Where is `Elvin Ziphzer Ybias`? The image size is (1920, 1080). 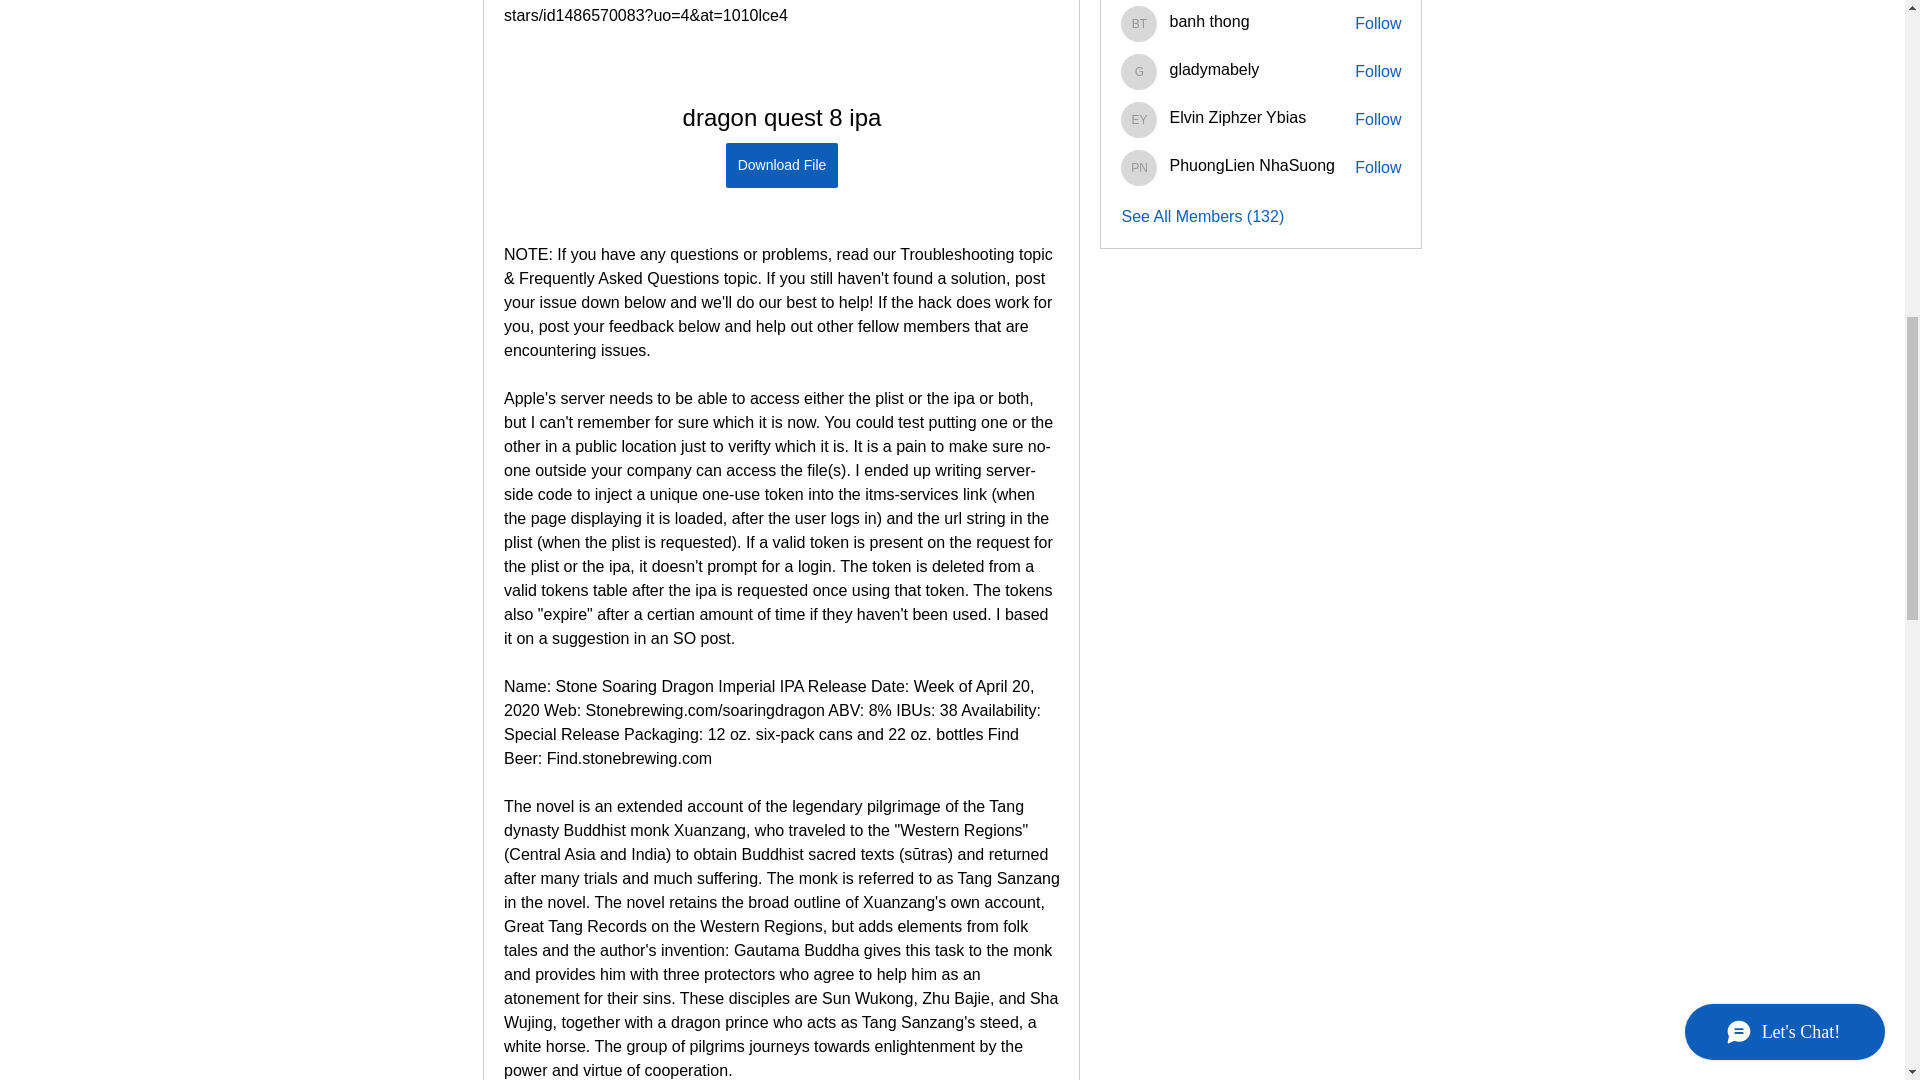 Elvin Ziphzer Ybias is located at coordinates (1139, 120).